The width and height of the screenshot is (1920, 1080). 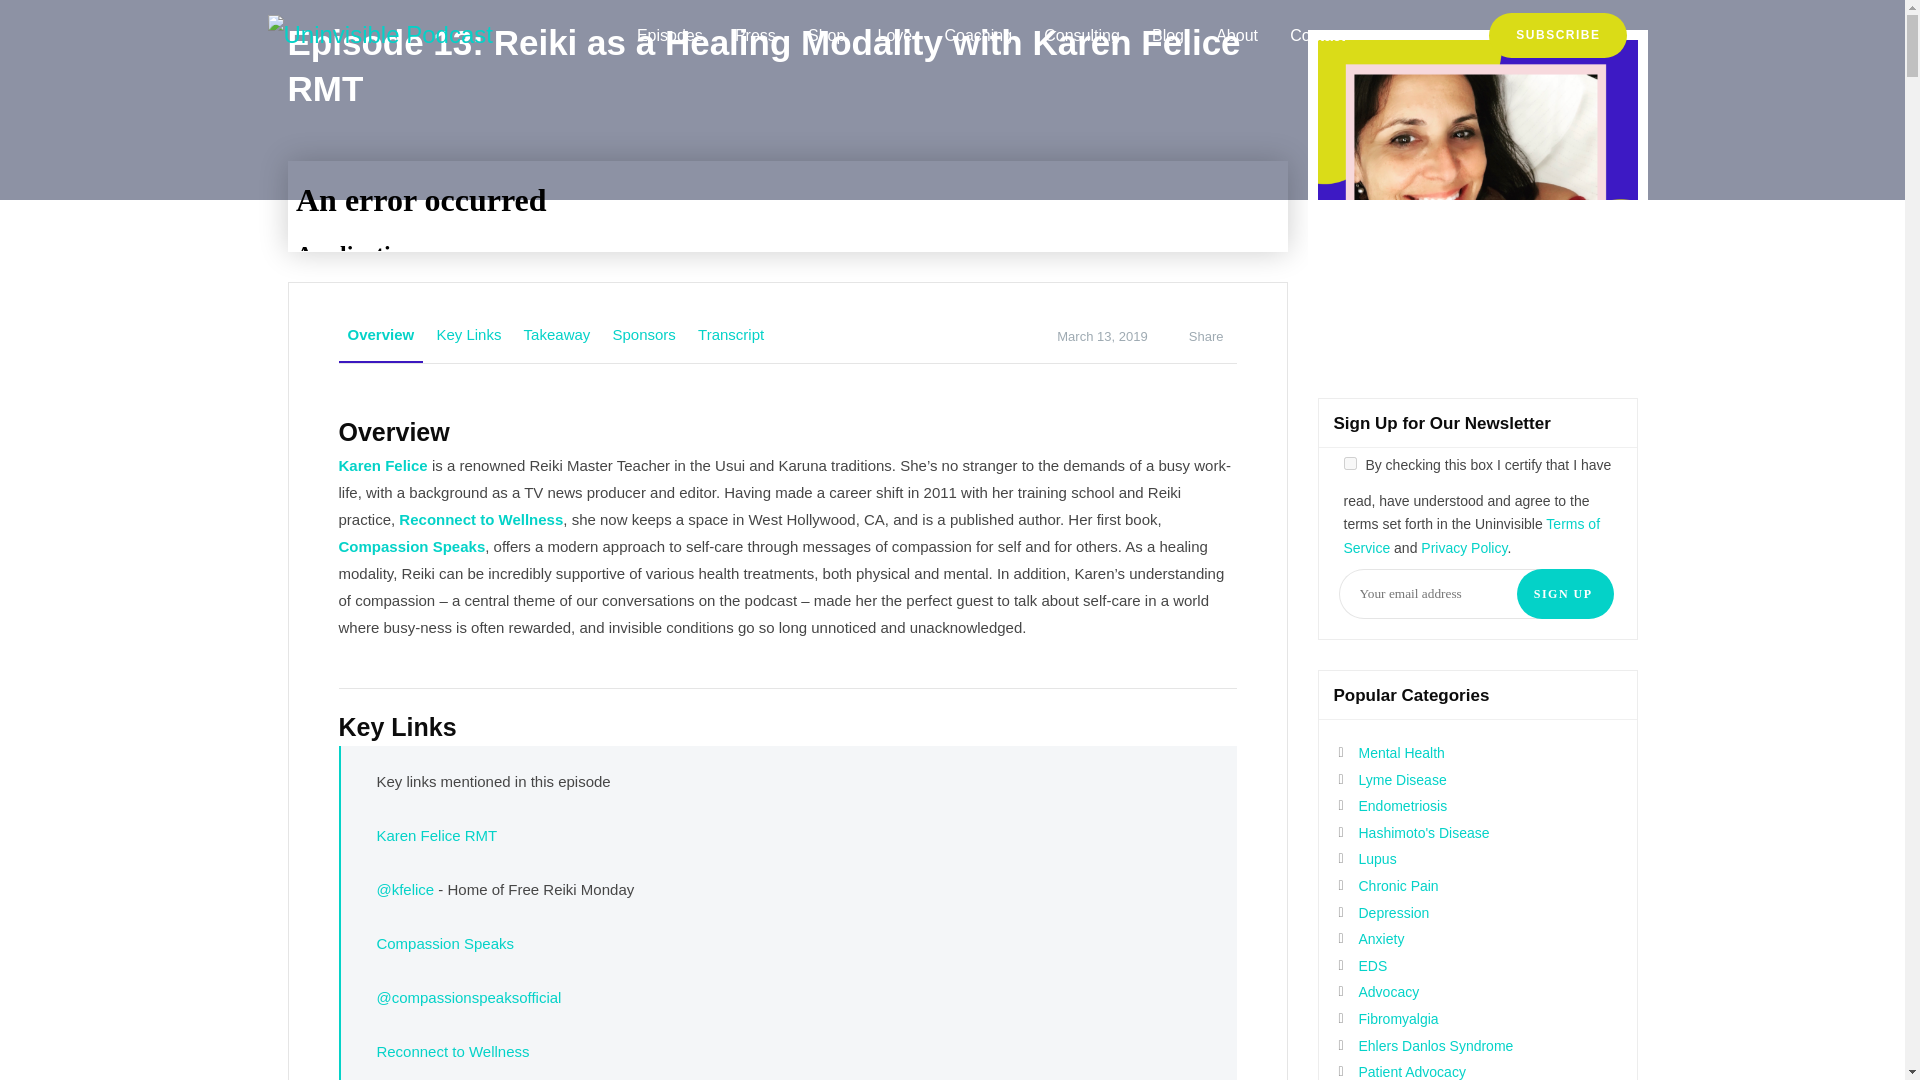 I want to click on Contact, so click(x=1318, y=34).